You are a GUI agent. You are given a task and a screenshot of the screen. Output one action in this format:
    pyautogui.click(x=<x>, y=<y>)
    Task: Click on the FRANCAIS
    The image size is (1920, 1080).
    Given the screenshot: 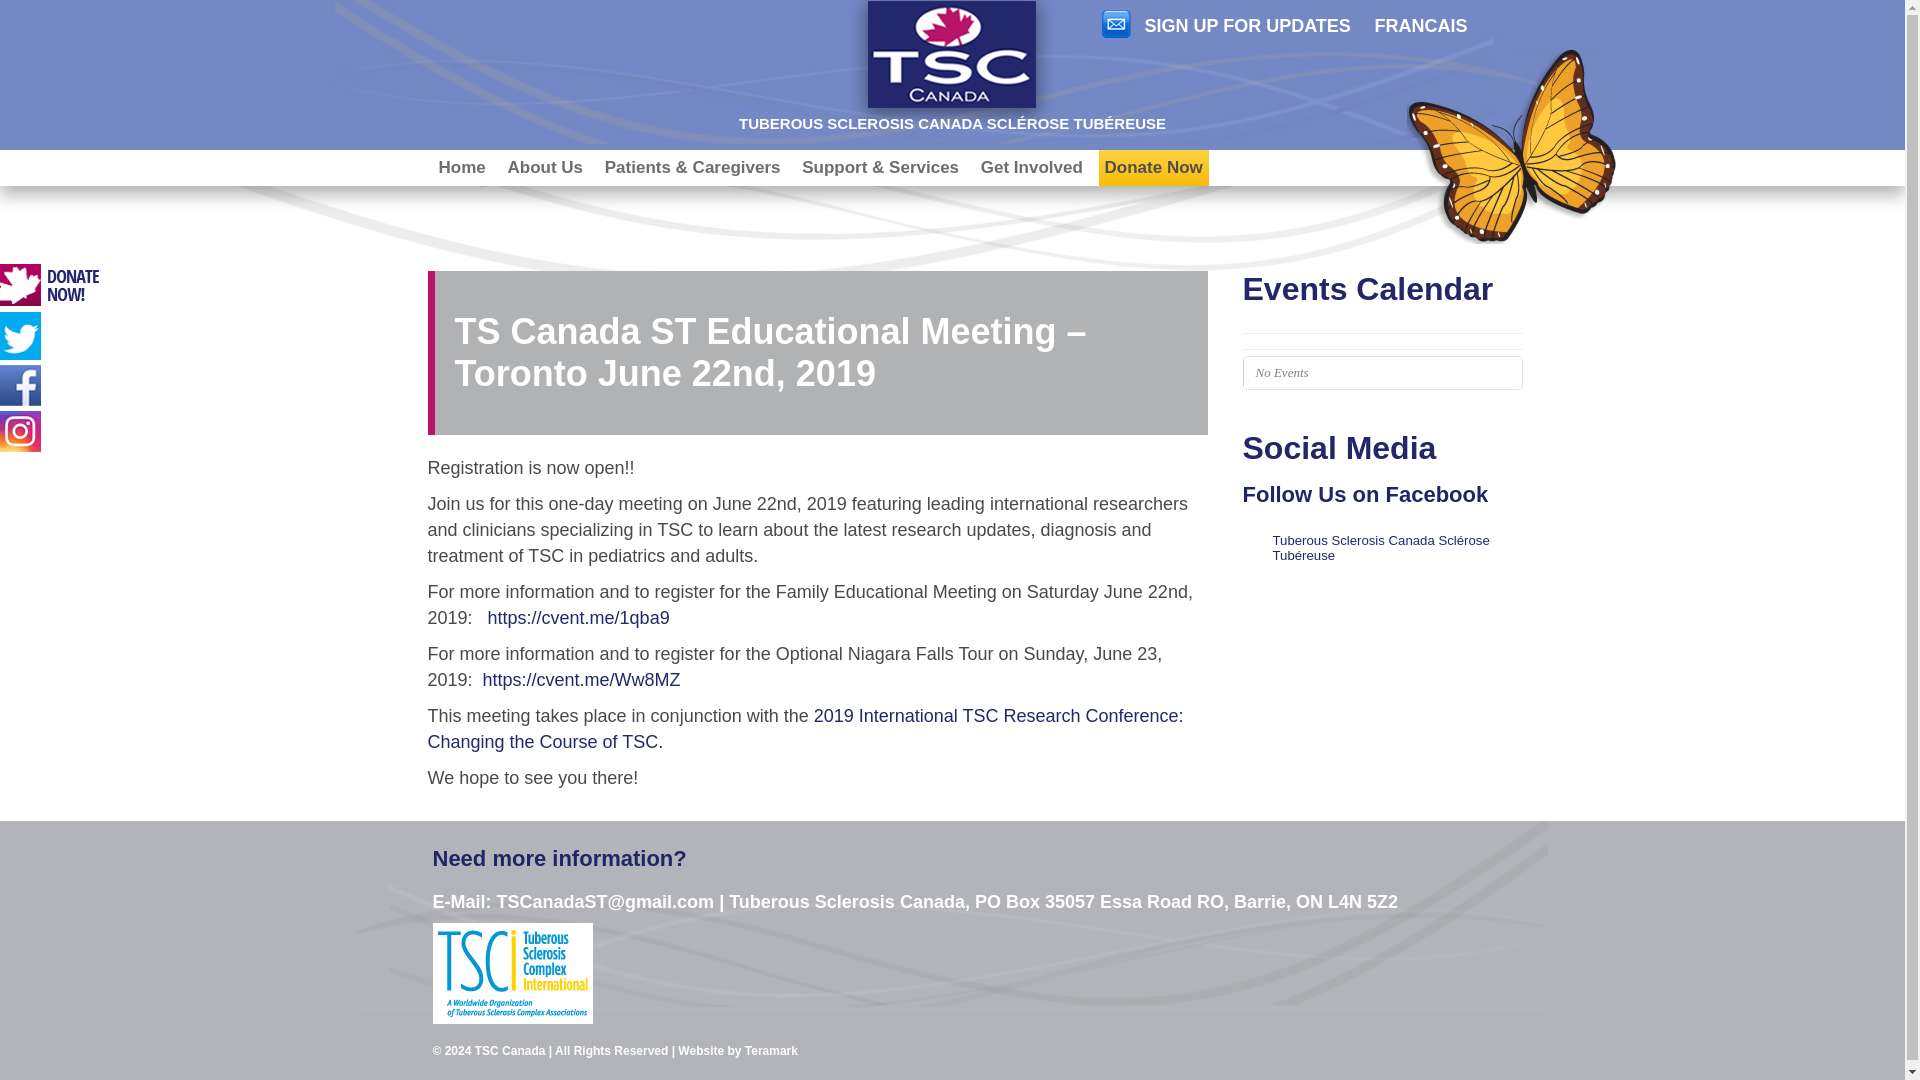 What is the action you would take?
    pyautogui.click(x=1420, y=26)
    